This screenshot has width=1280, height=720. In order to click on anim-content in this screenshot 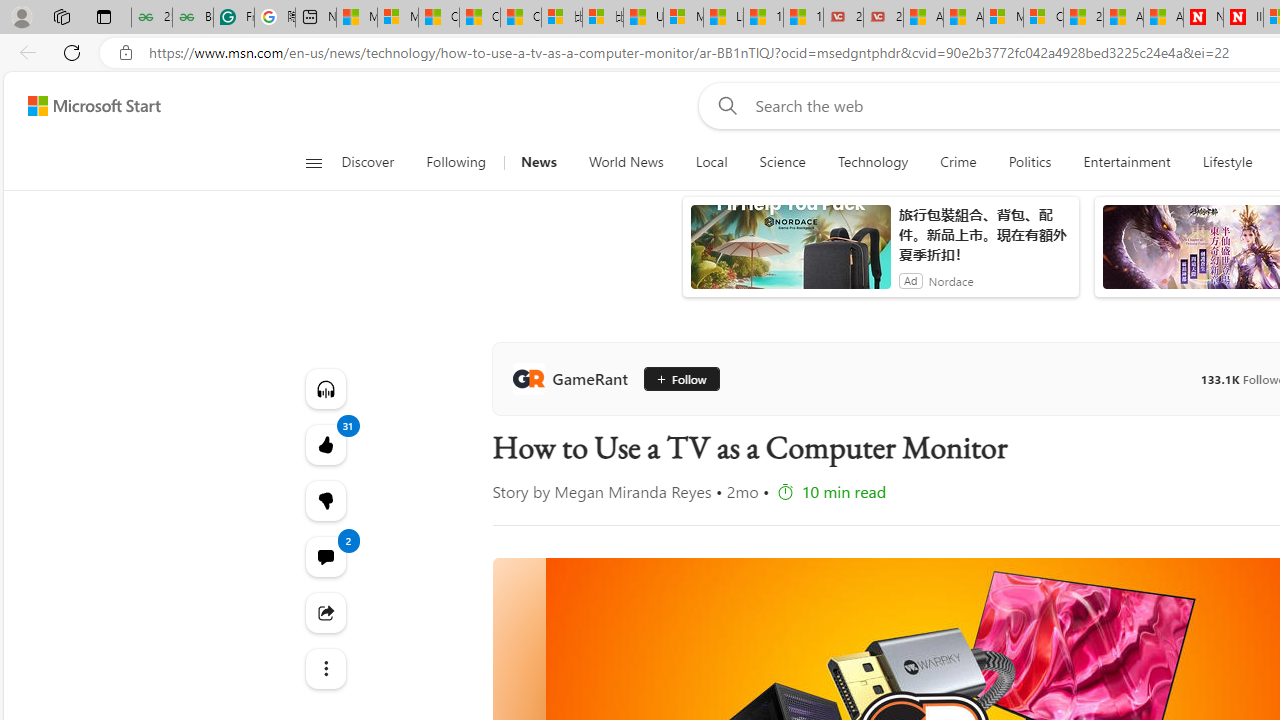, I will do `click(790, 255)`.